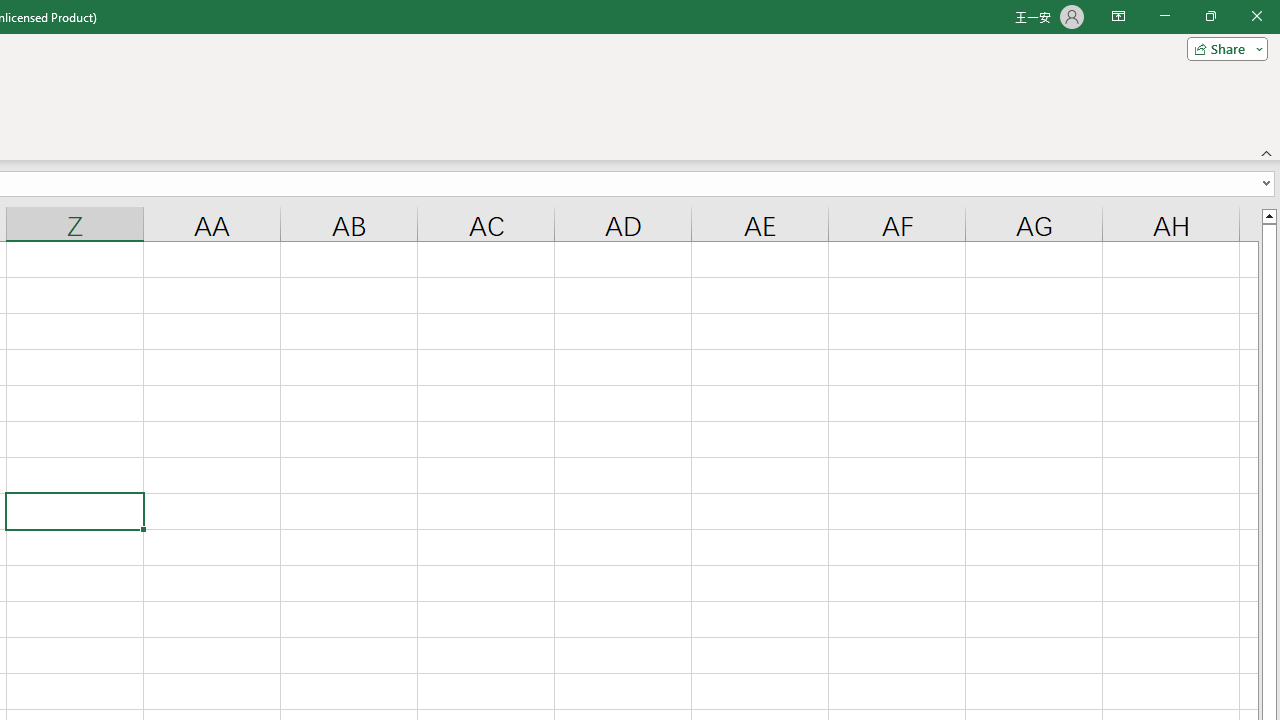 The height and width of the screenshot is (720, 1280). Describe the element at coordinates (1223, 48) in the screenshot. I see `Share` at that location.